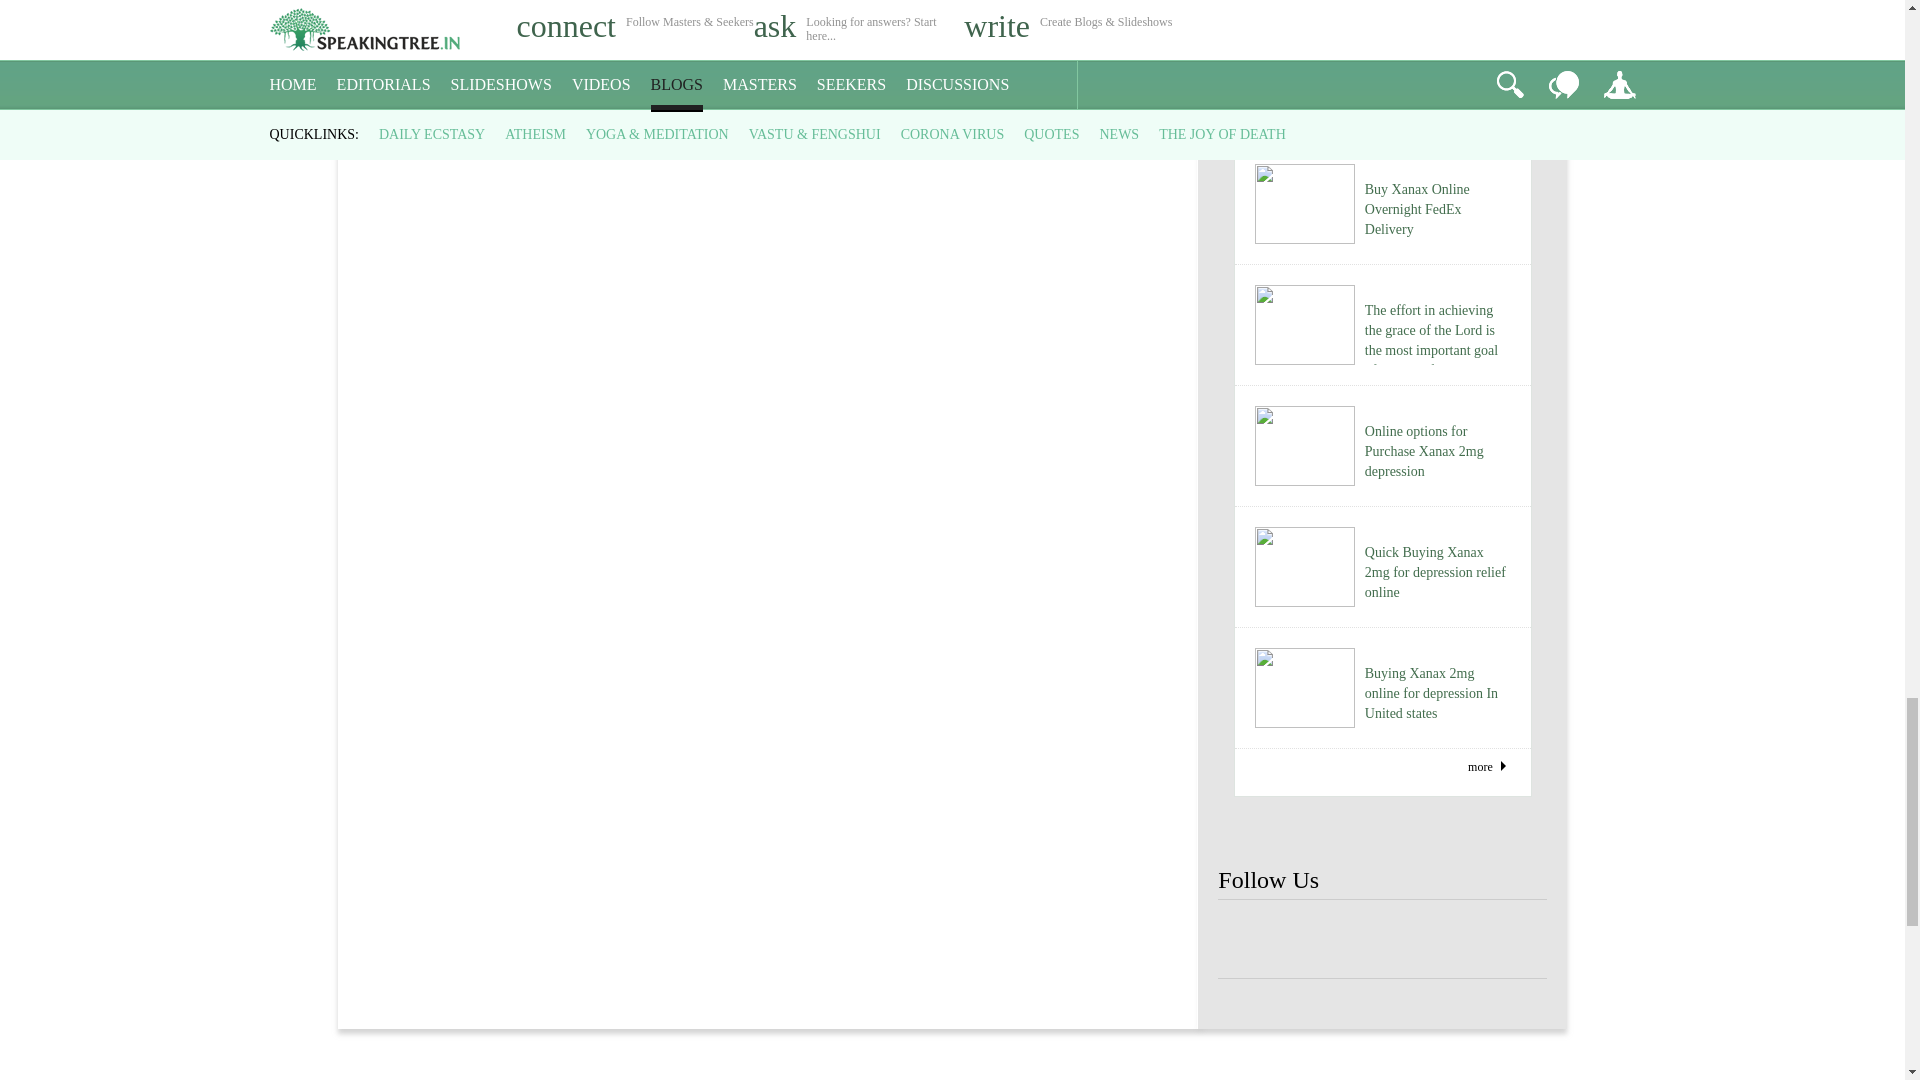  What do you see at coordinates (1449, 940) in the screenshot?
I see `Speaking Tree FaceBook` at bounding box center [1449, 940].